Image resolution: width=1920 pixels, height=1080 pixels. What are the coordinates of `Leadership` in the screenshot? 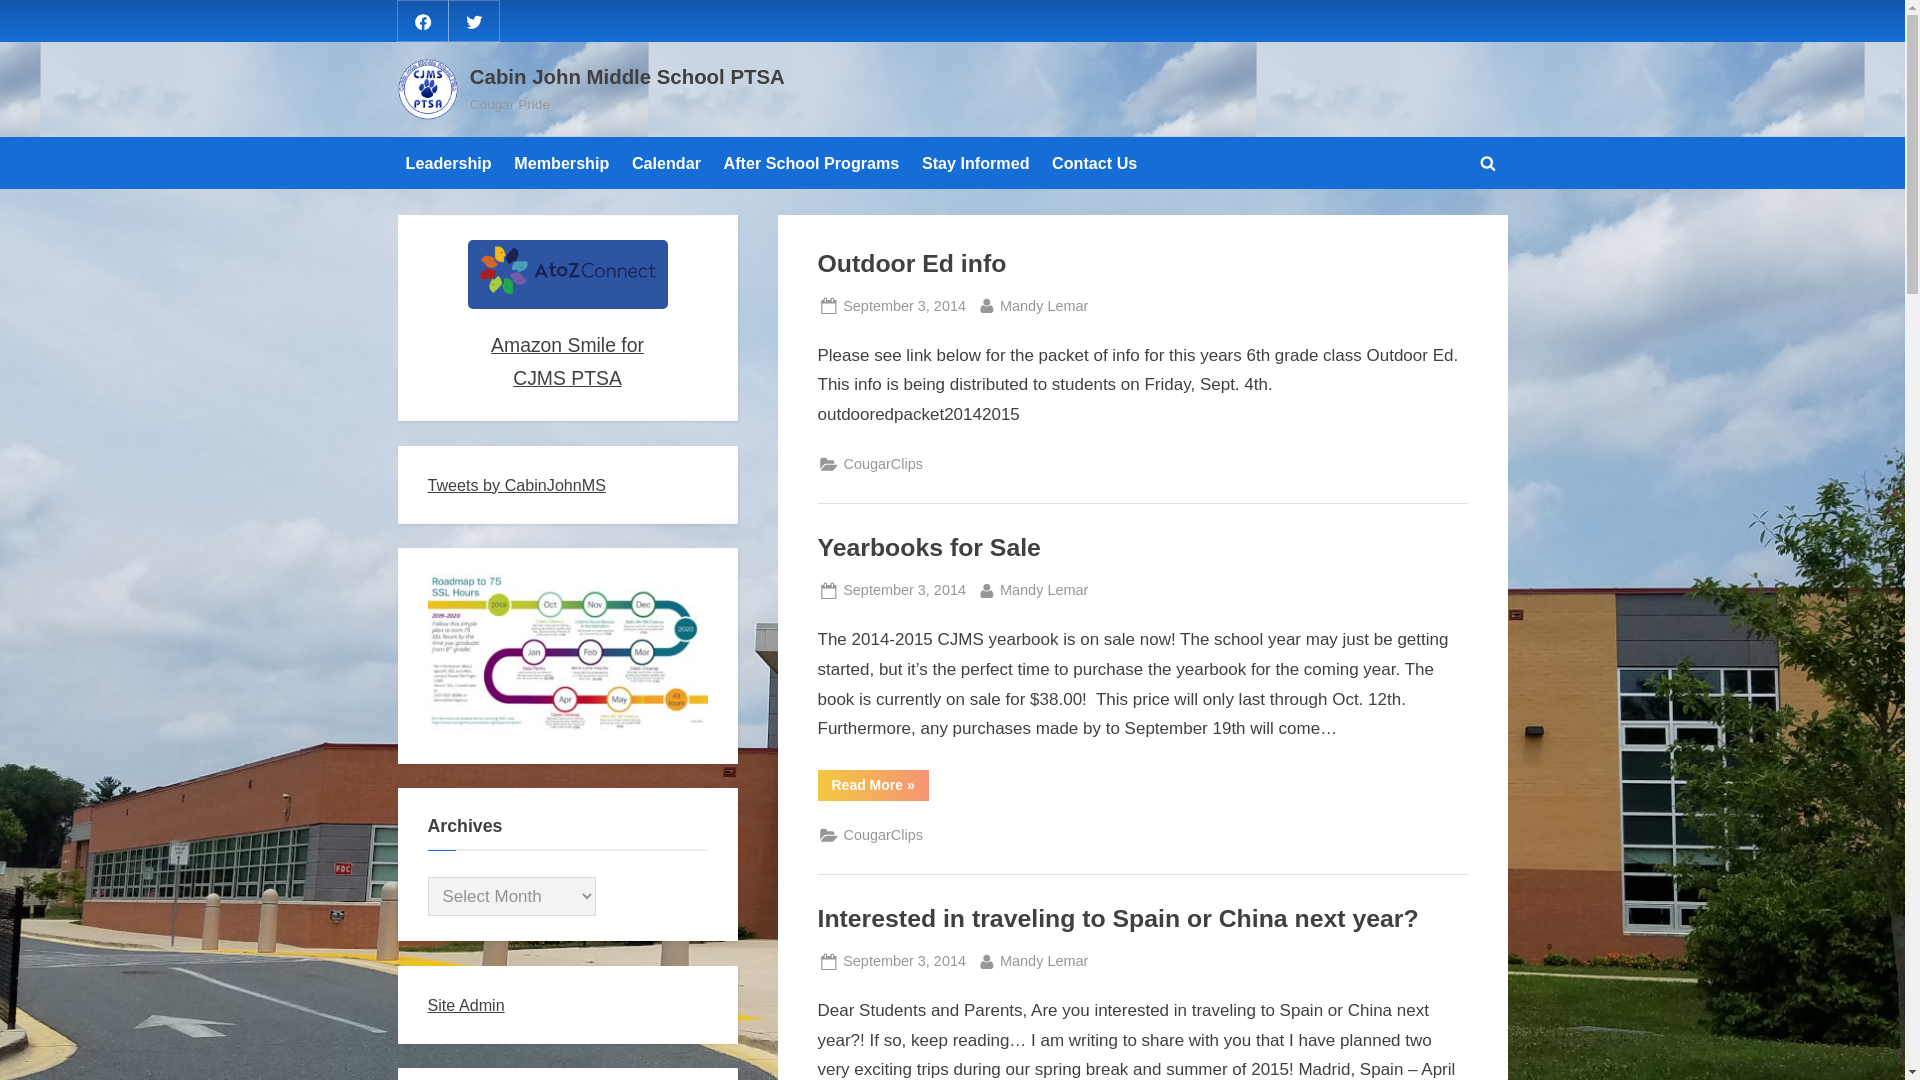 It's located at (884, 464).